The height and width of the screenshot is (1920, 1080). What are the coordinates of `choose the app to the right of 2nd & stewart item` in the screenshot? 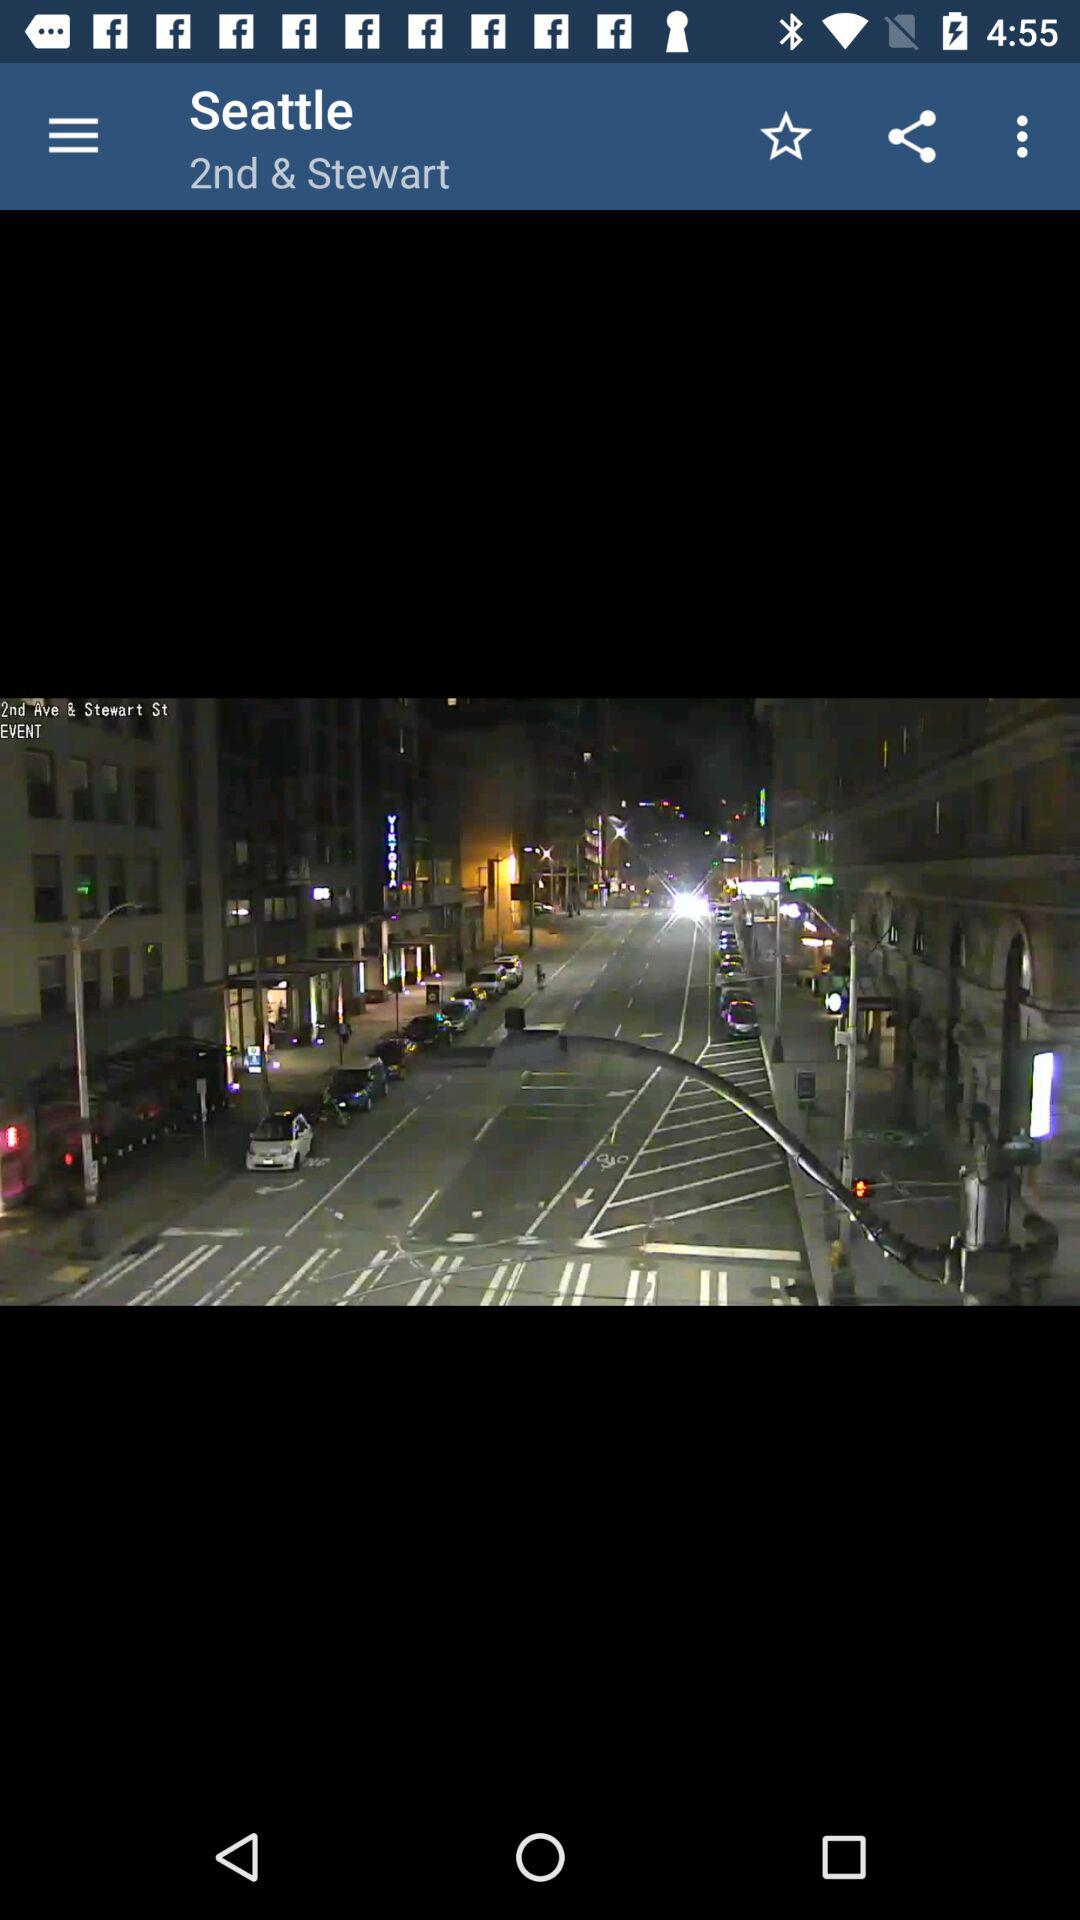 It's located at (786, 136).